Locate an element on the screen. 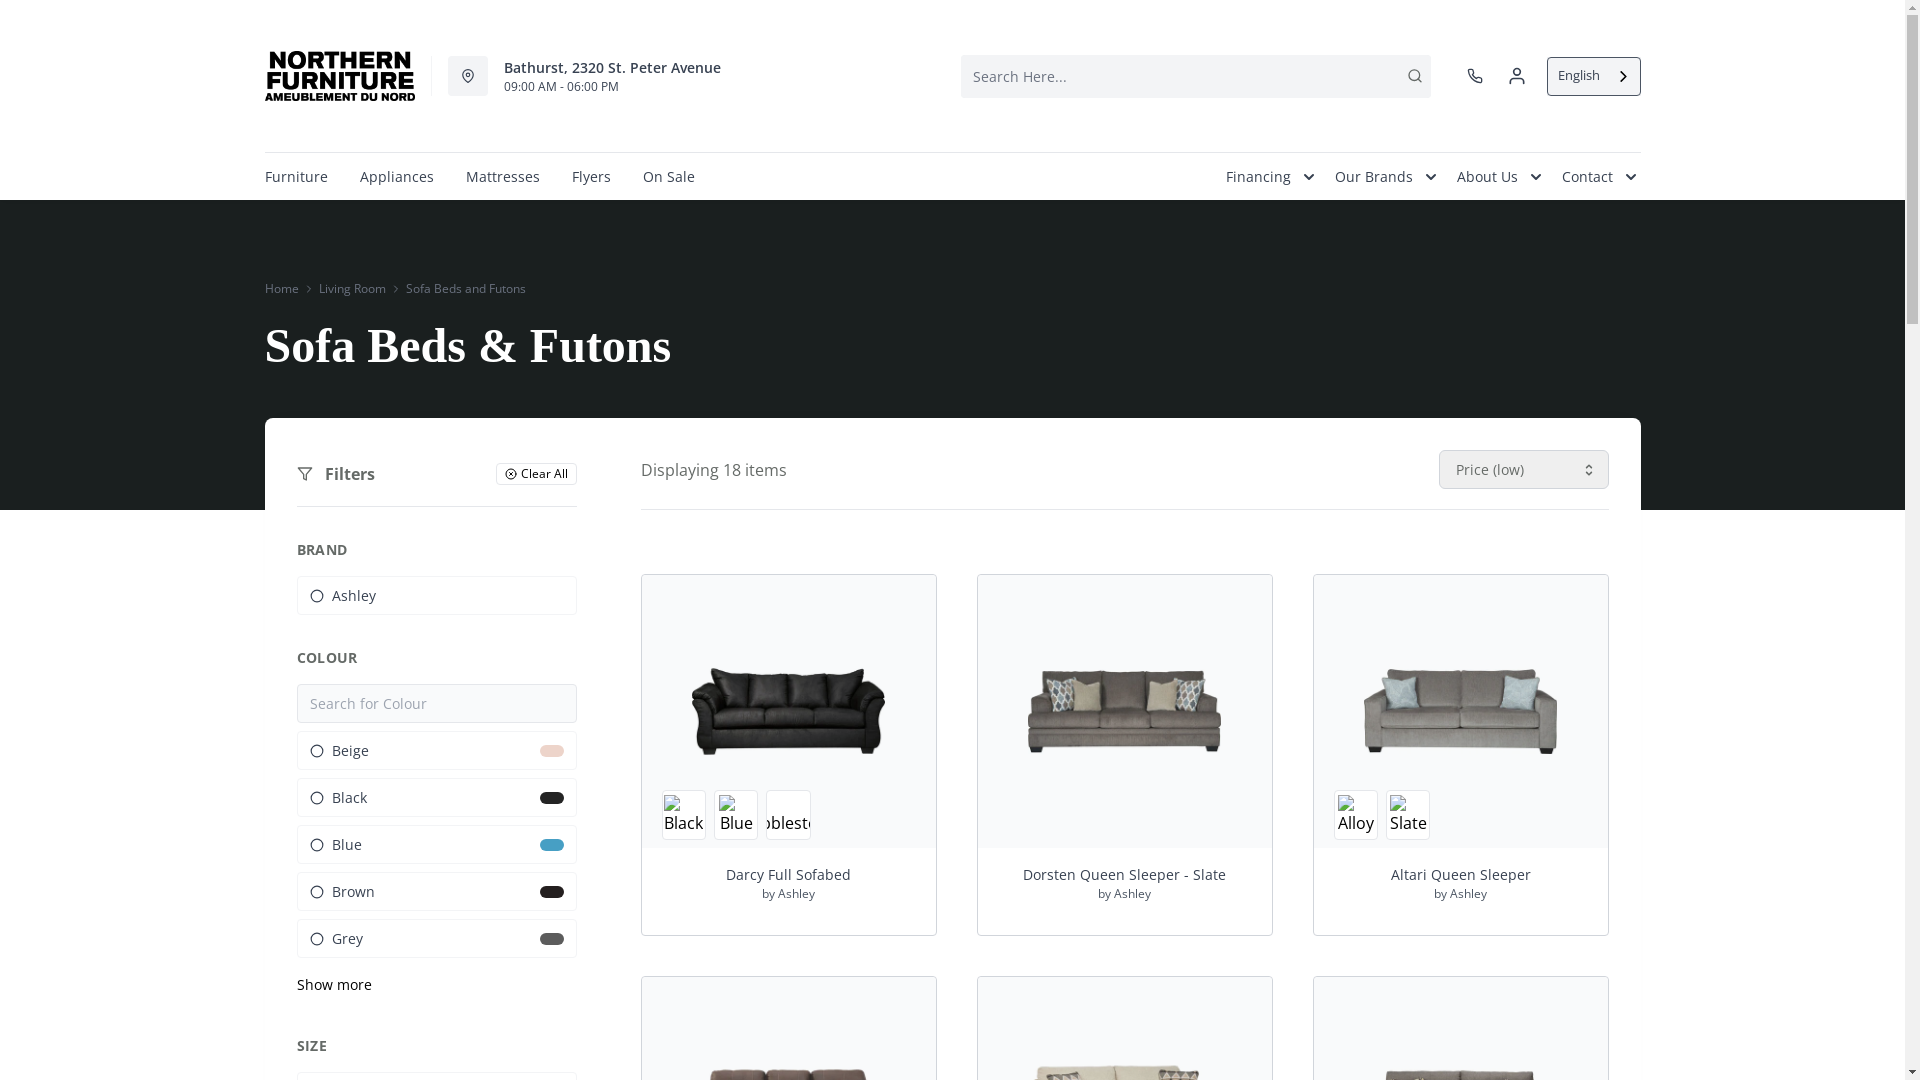  Financing is located at coordinates (1264, 176).